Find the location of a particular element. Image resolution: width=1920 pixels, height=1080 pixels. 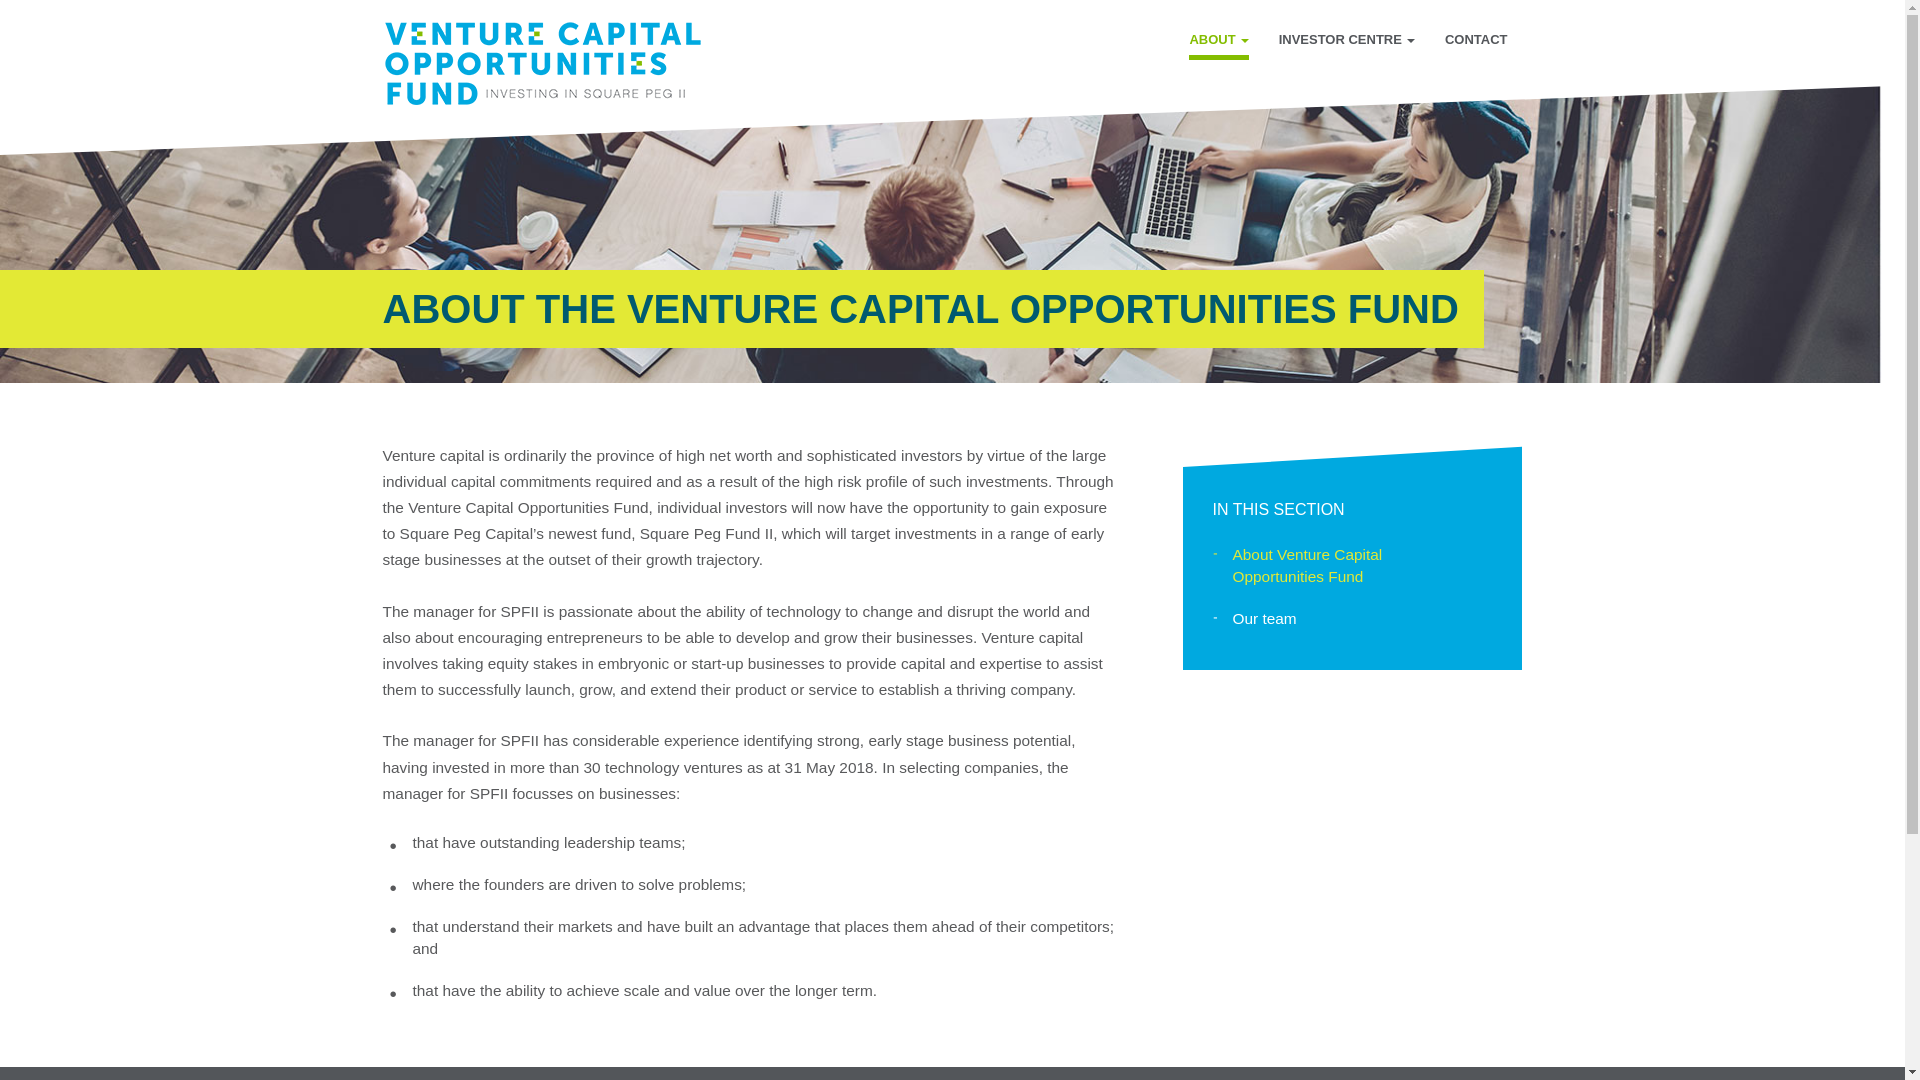

Home is located at coordinates (549, 64).